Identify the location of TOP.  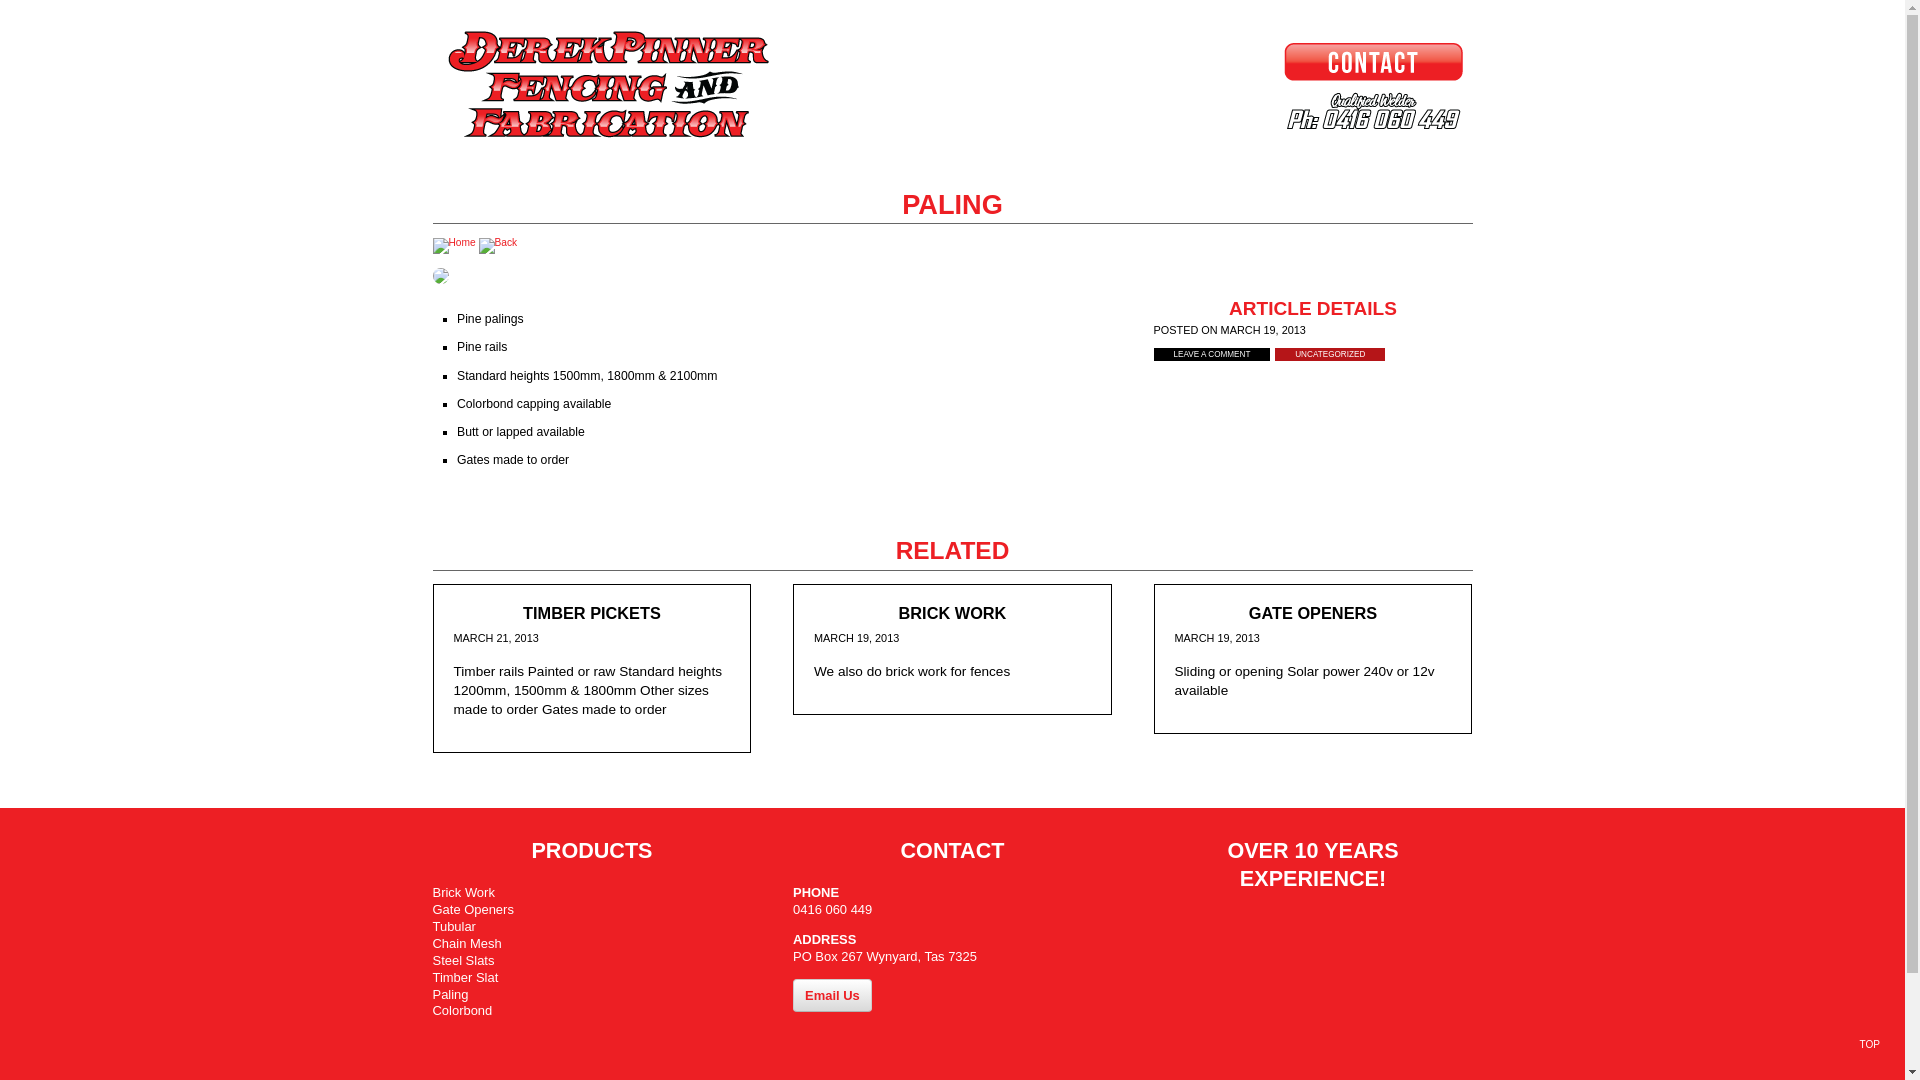
(1870, 1044).